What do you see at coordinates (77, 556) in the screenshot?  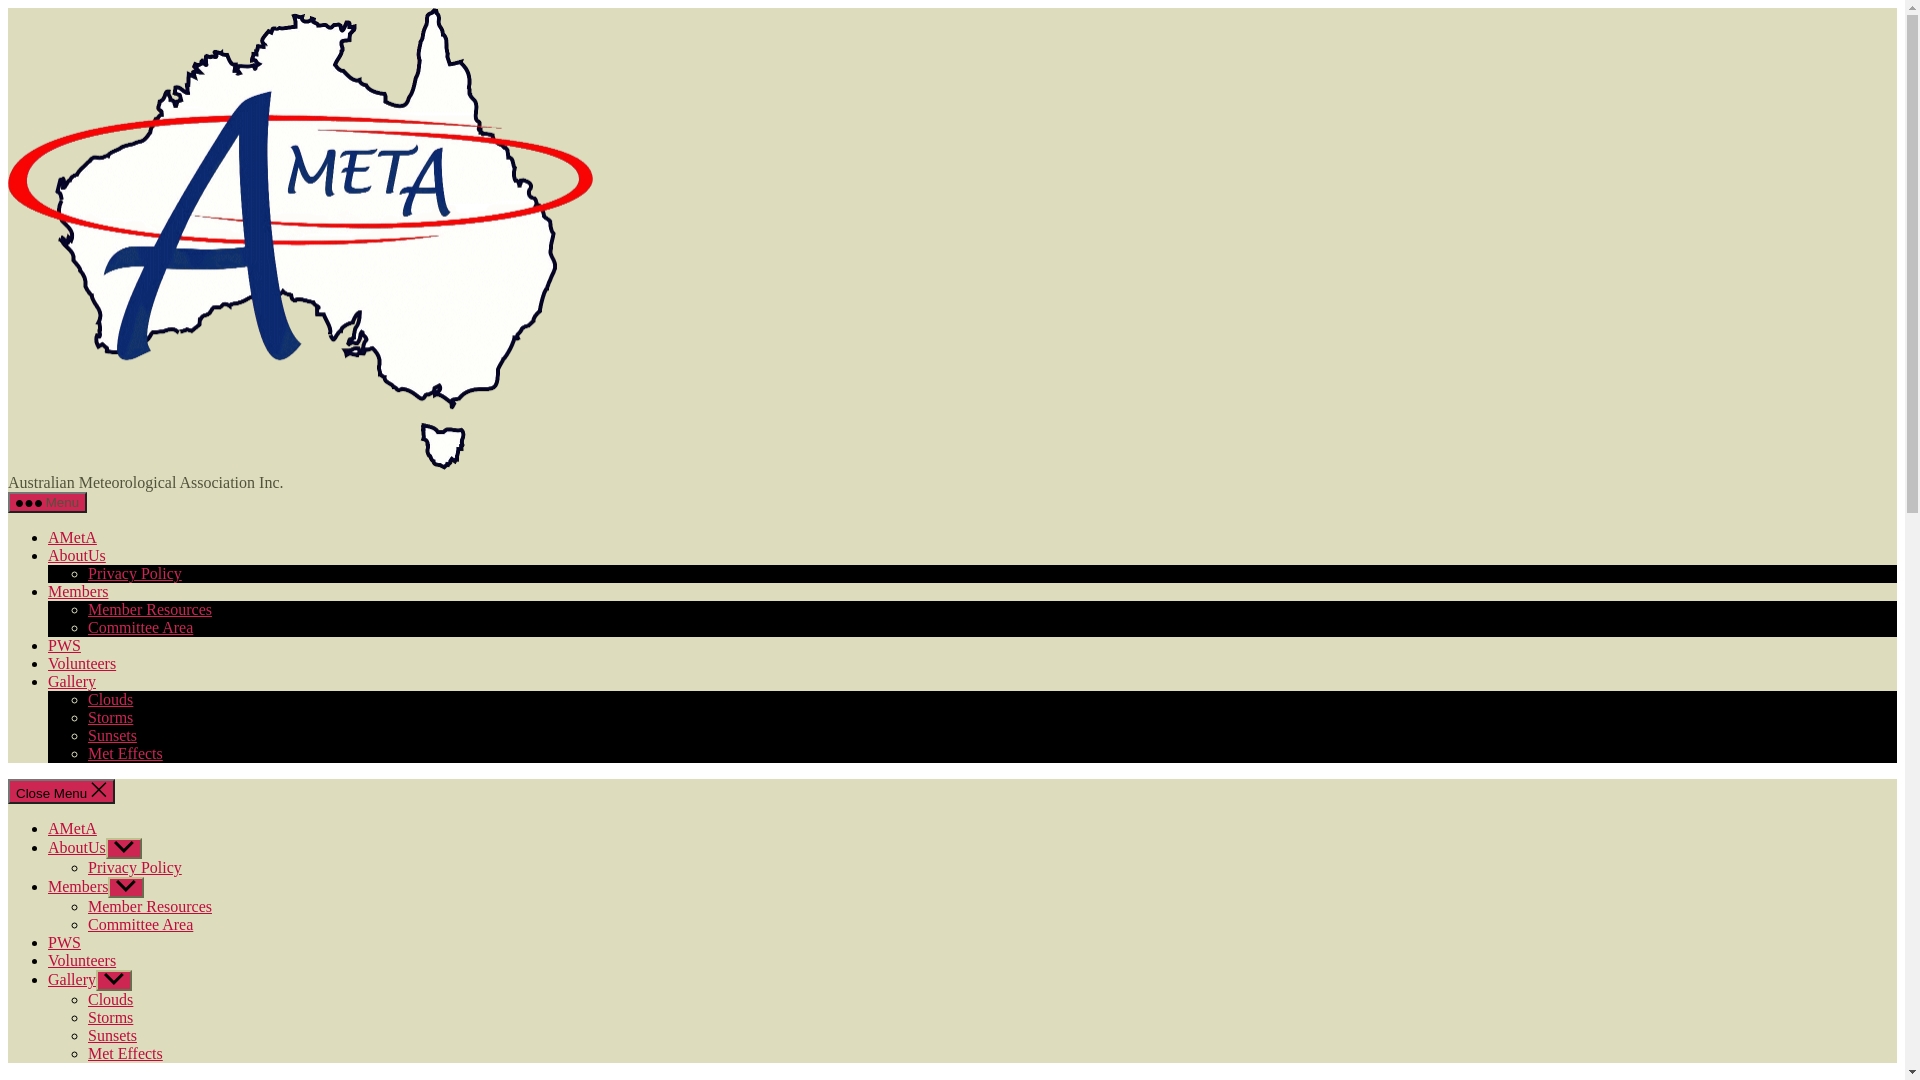 I see `AboutUs` at bounding box center [77, 556].